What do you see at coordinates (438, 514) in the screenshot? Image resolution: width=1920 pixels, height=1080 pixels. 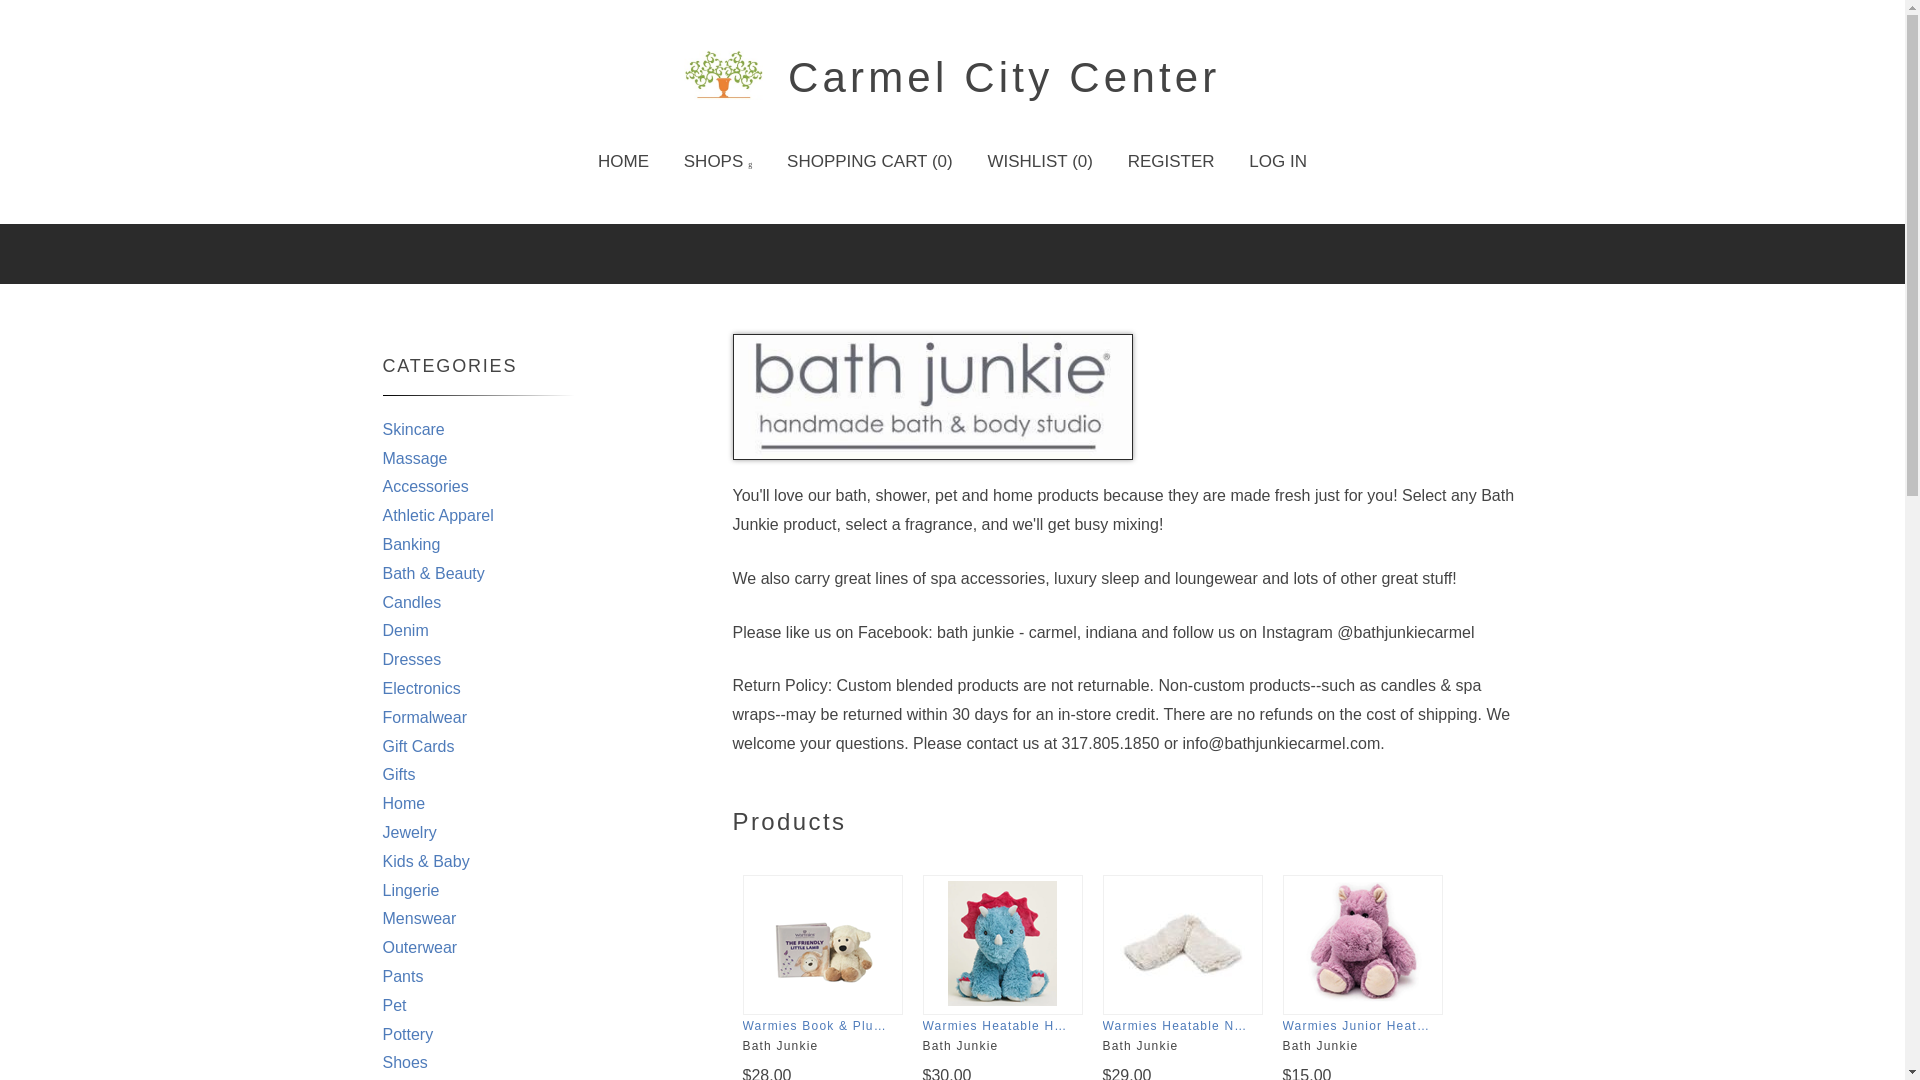 I see `Athletic Apparel` at bounding box center [438, 514].